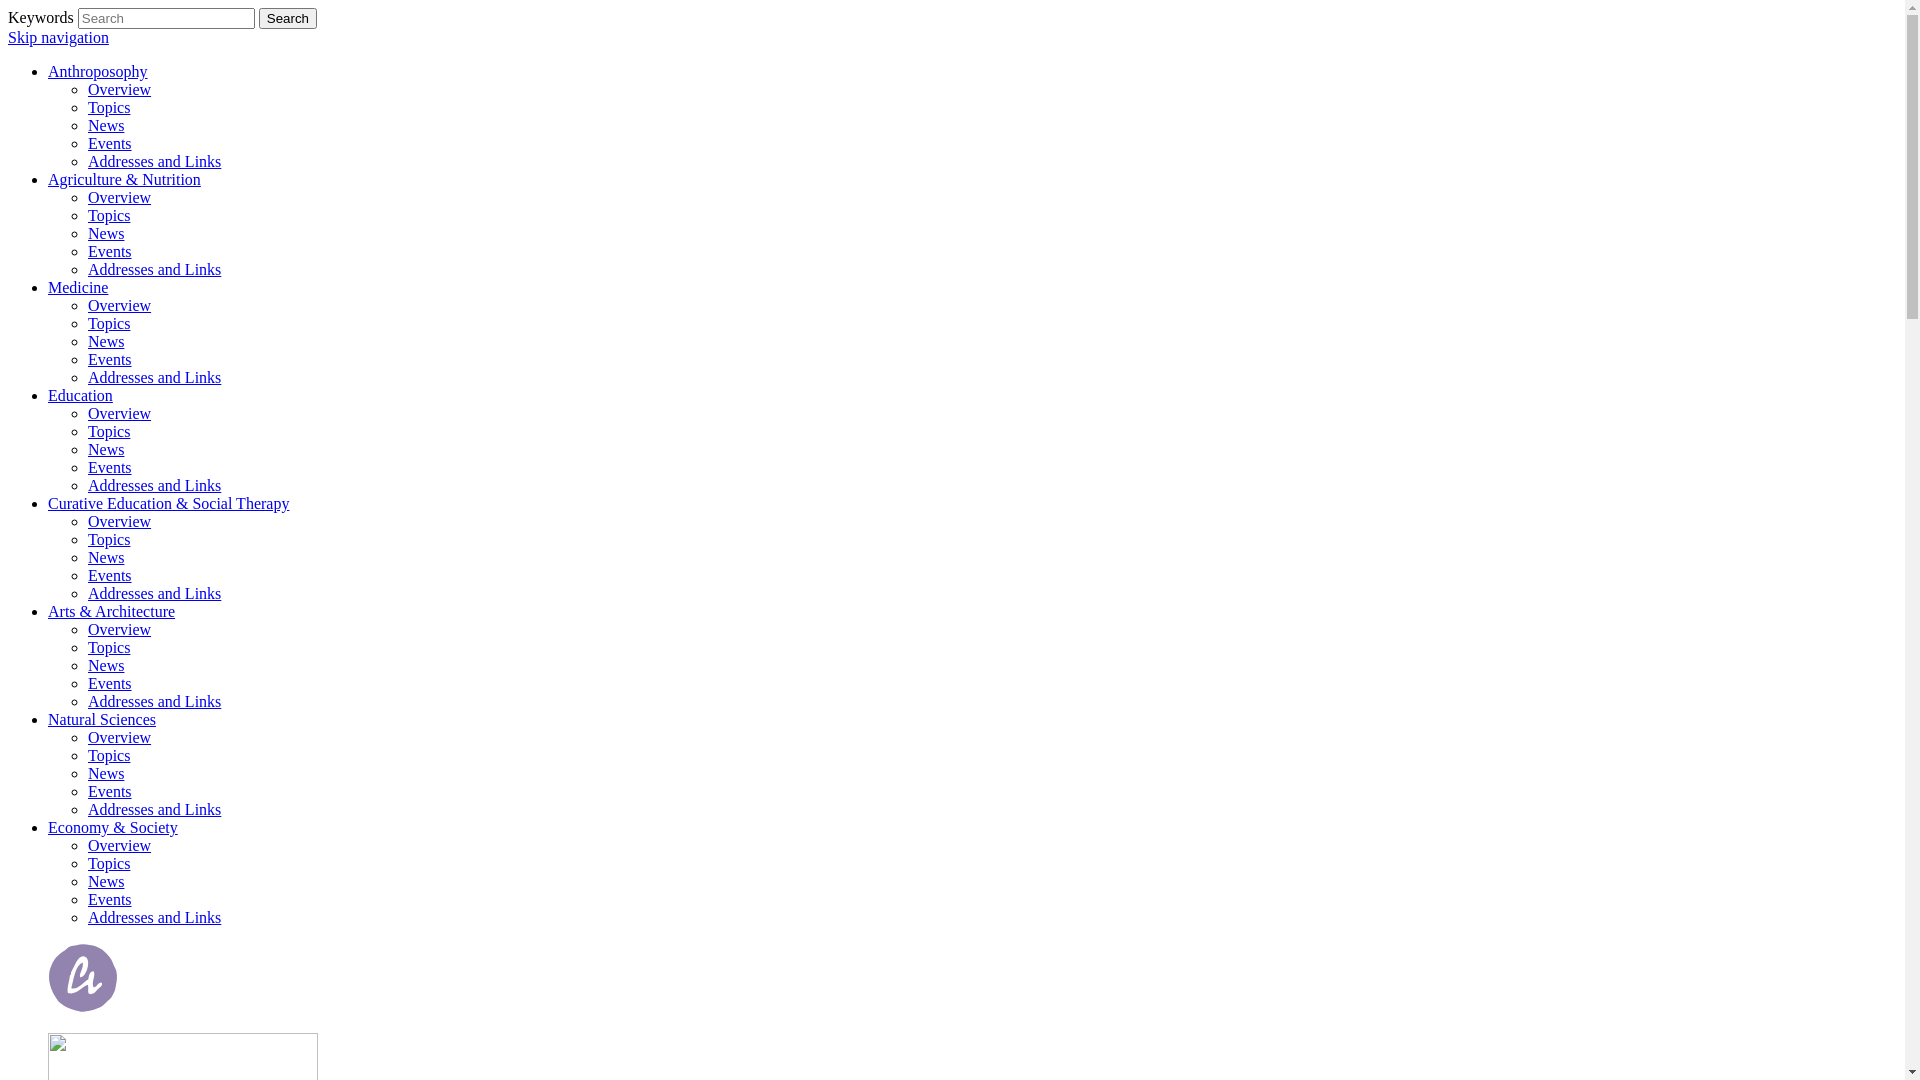 The width and height of the screenshot is (1920, 1080). What do you see at coordinates (168, 504) in the screenshot?
I see `Curative Education & Social Therapy` at bounding box center [168, 504].